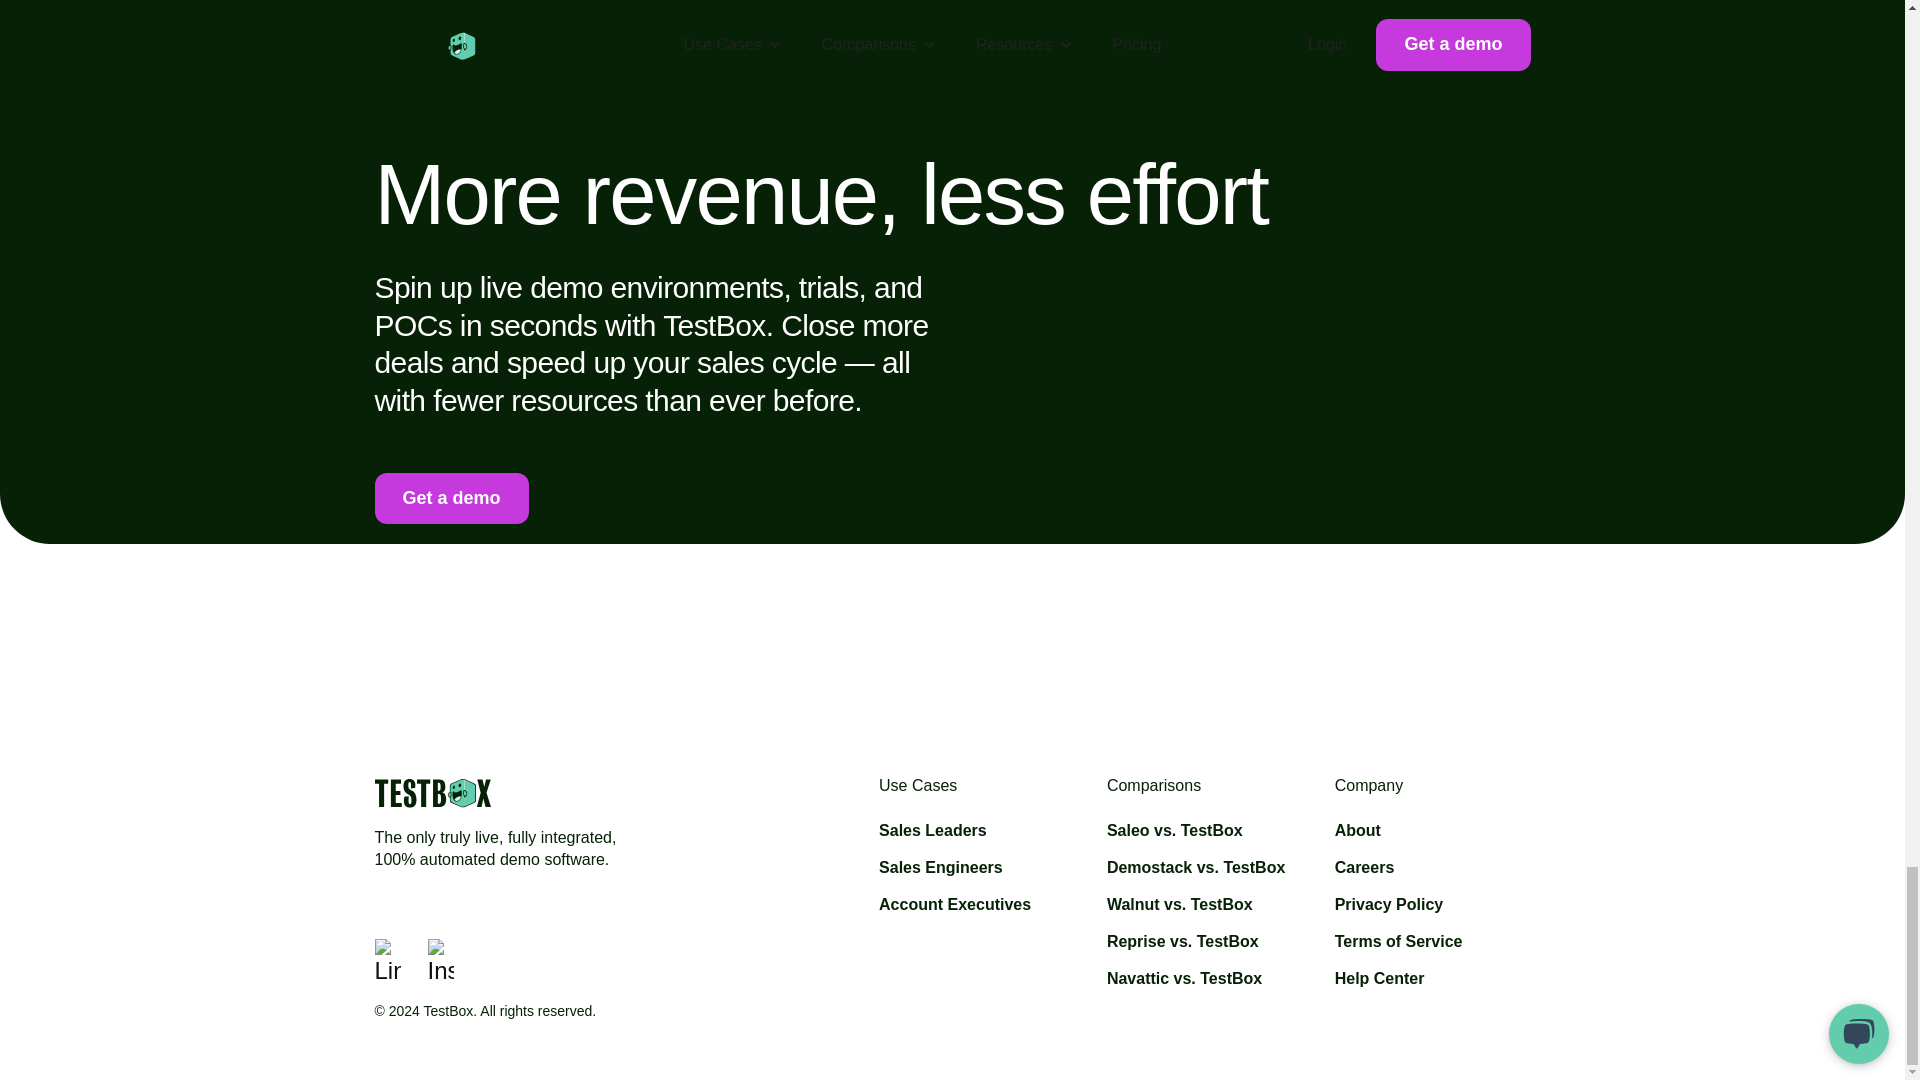 This screenshot has width=1920, height=1080. What do you see at coordinates (955, 904) in the screenshot?
I see `Account Executives` at bounding box center [955, 904].